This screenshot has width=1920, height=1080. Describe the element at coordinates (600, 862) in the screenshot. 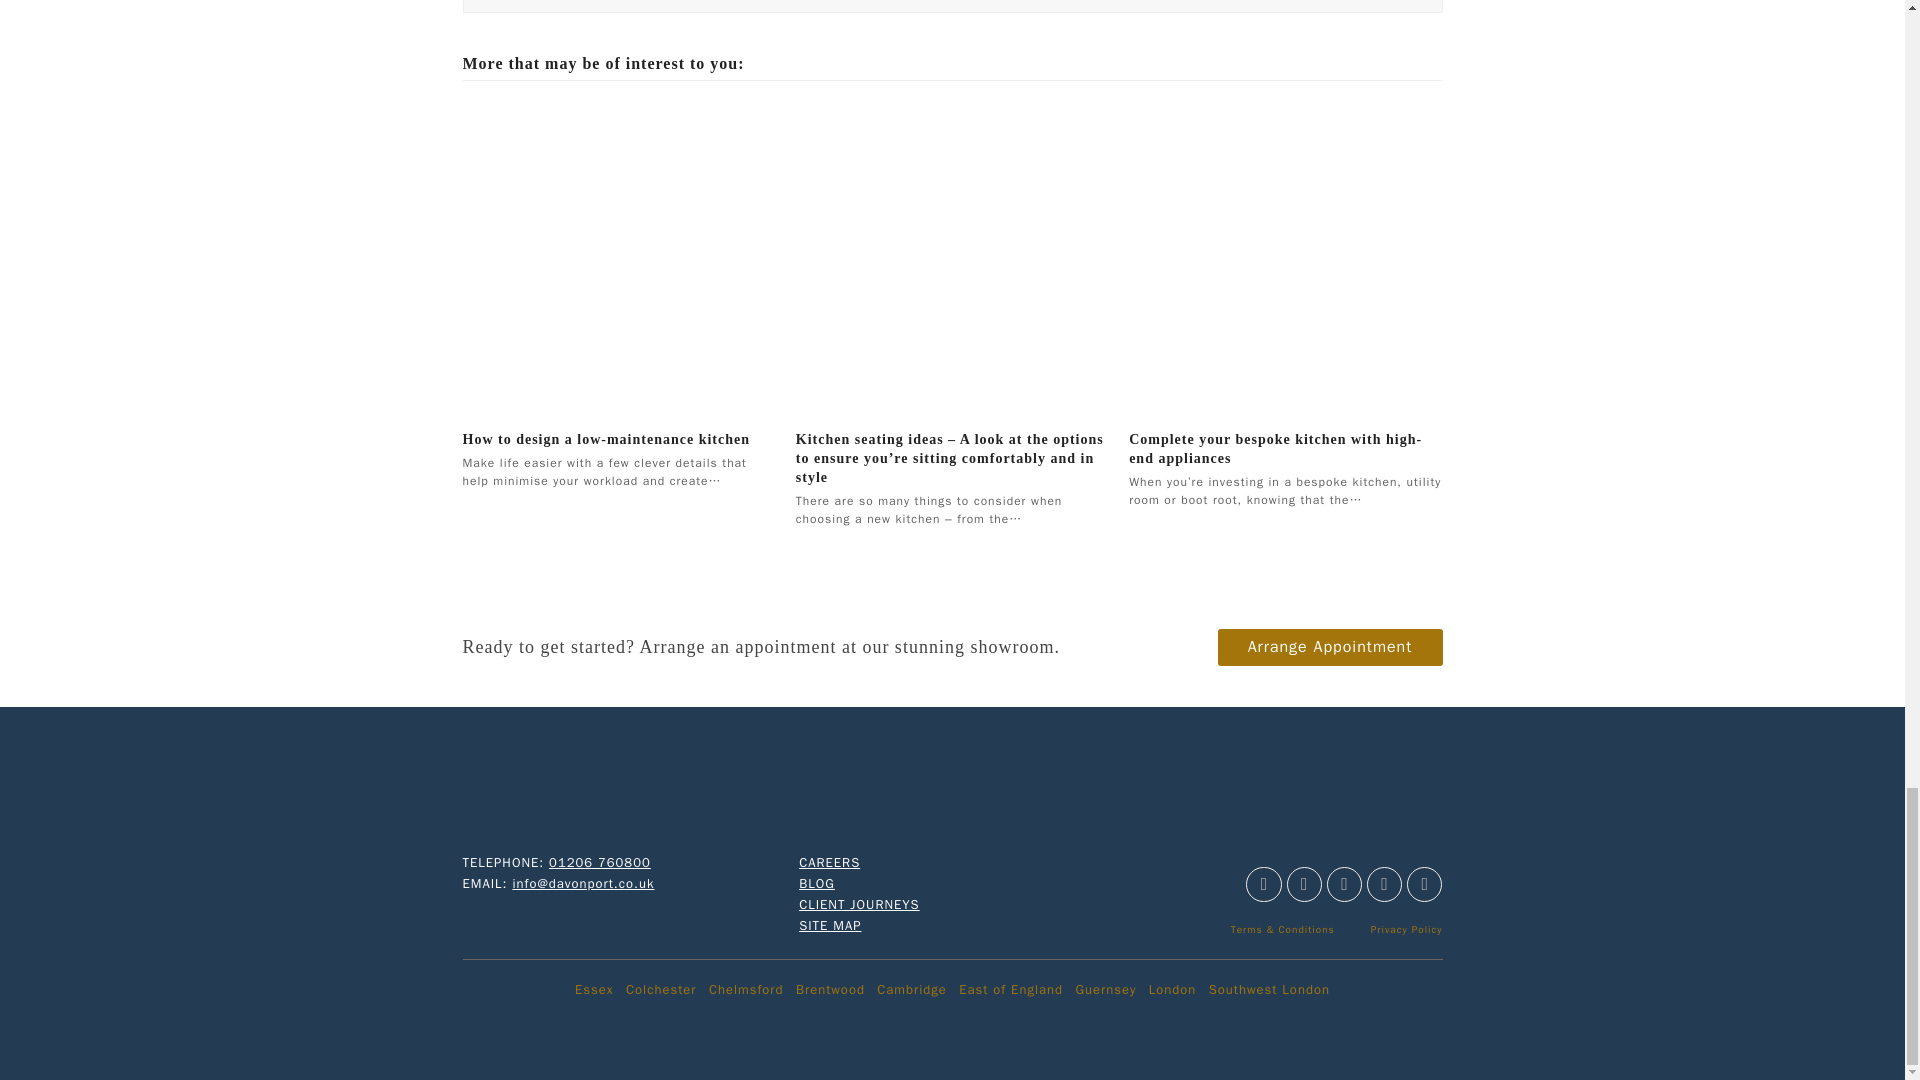

I see `01206 760800` at that location.